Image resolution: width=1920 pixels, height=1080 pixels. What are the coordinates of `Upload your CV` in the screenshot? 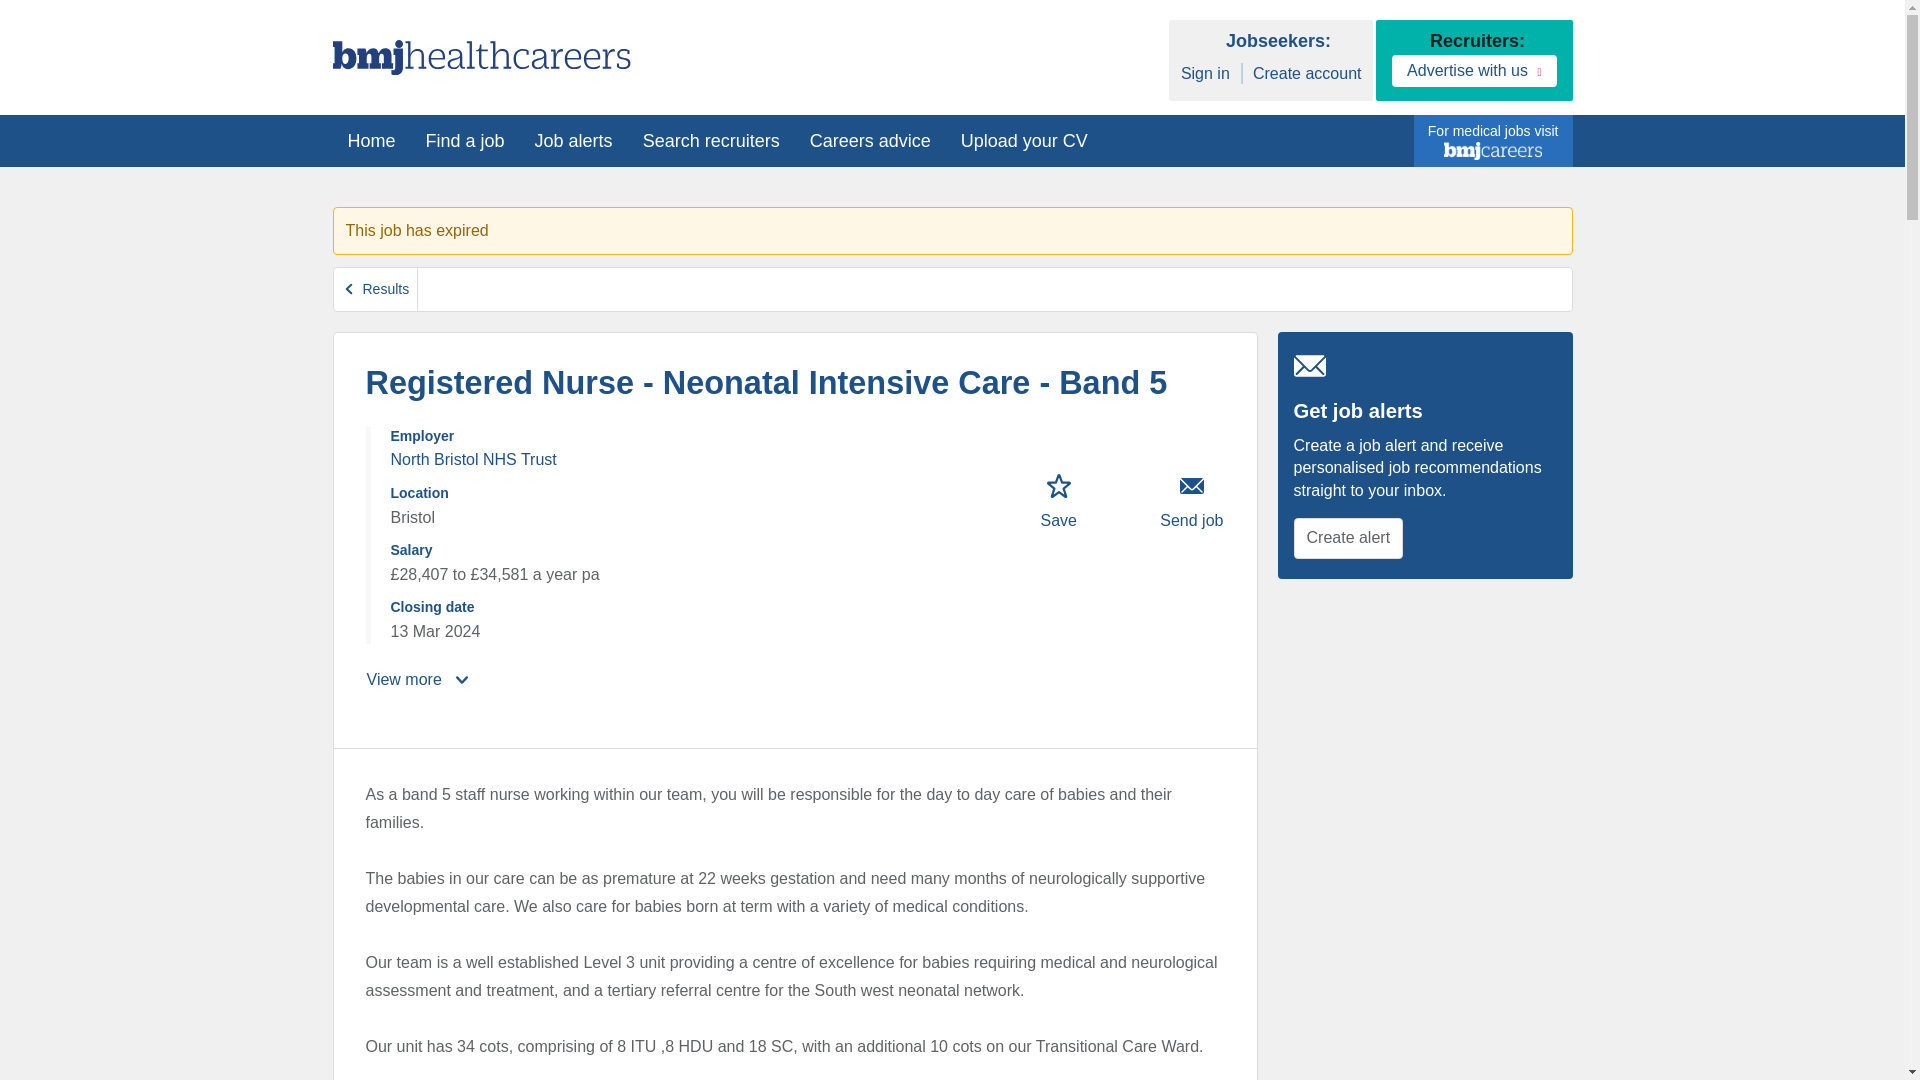 It's located at (1024, 140).